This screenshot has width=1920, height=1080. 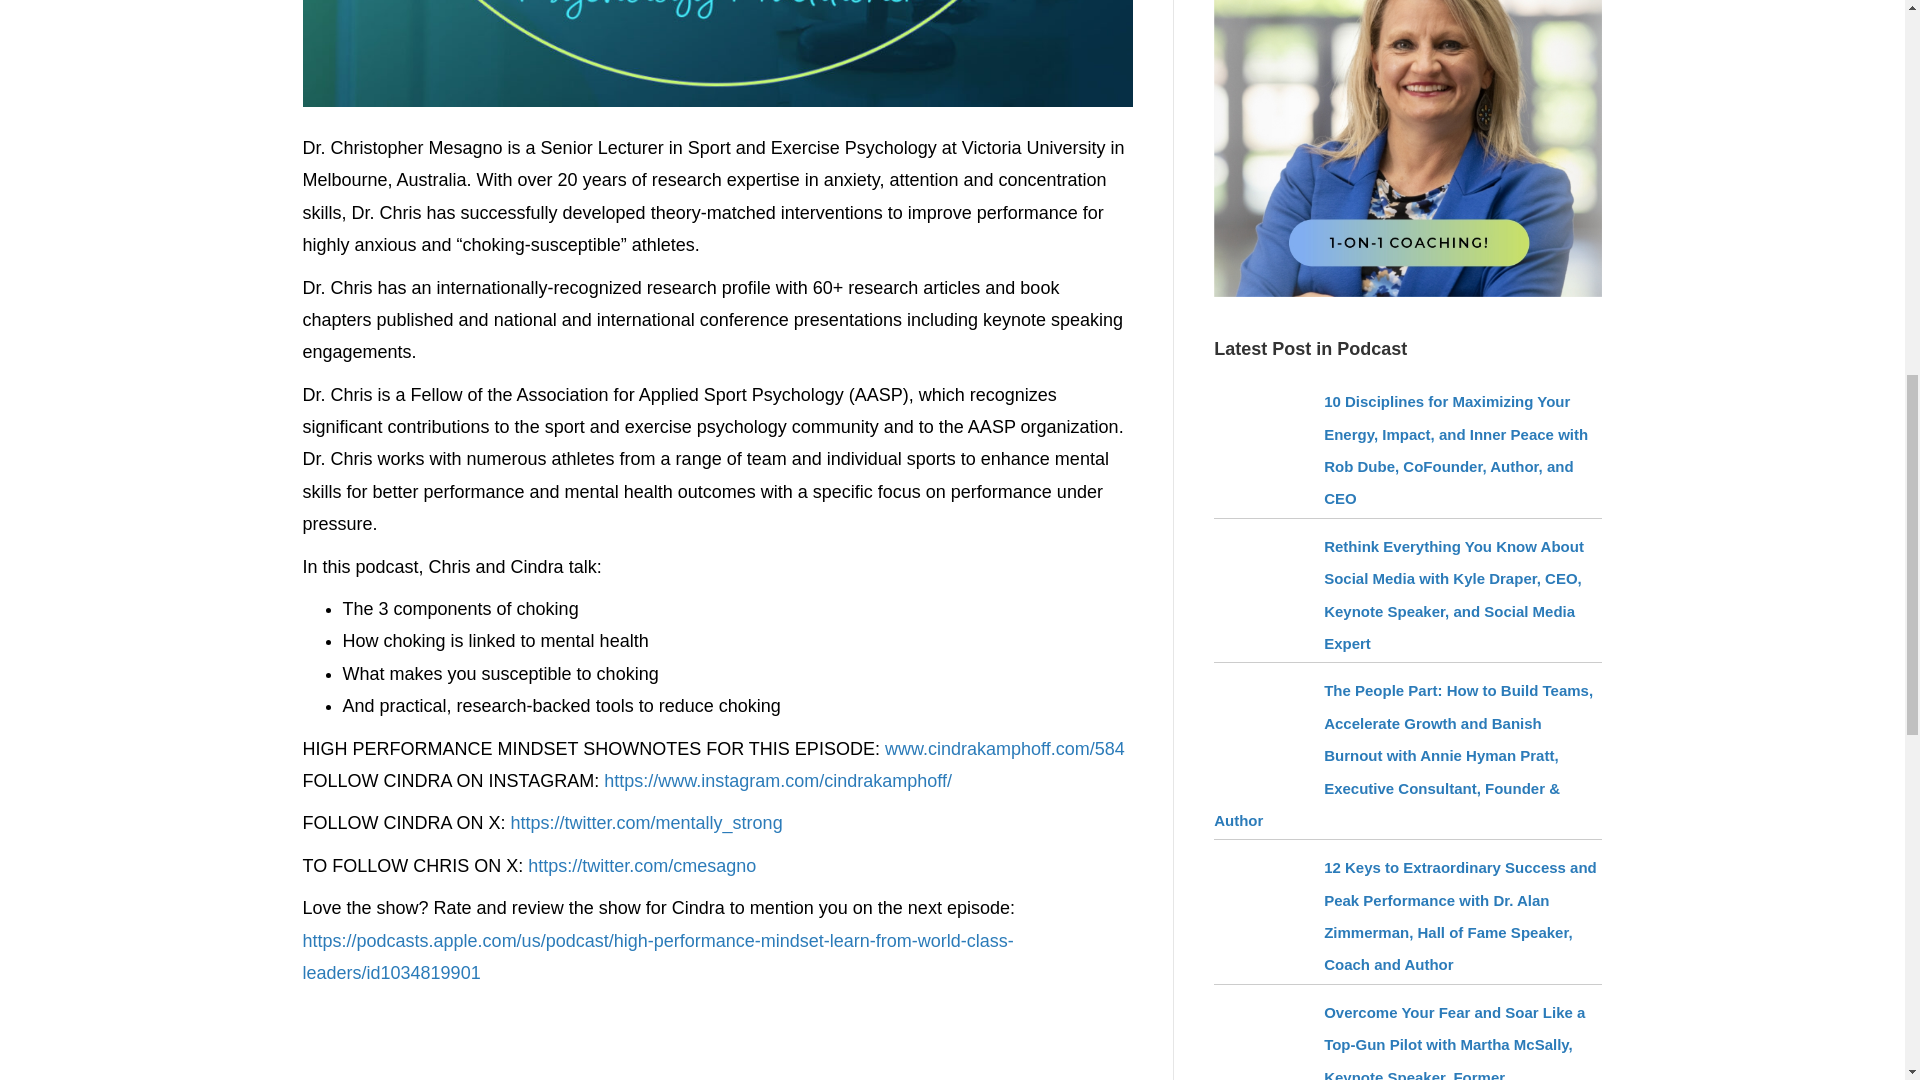 I want to click on Embed Player, so click(x=716, y=1040).